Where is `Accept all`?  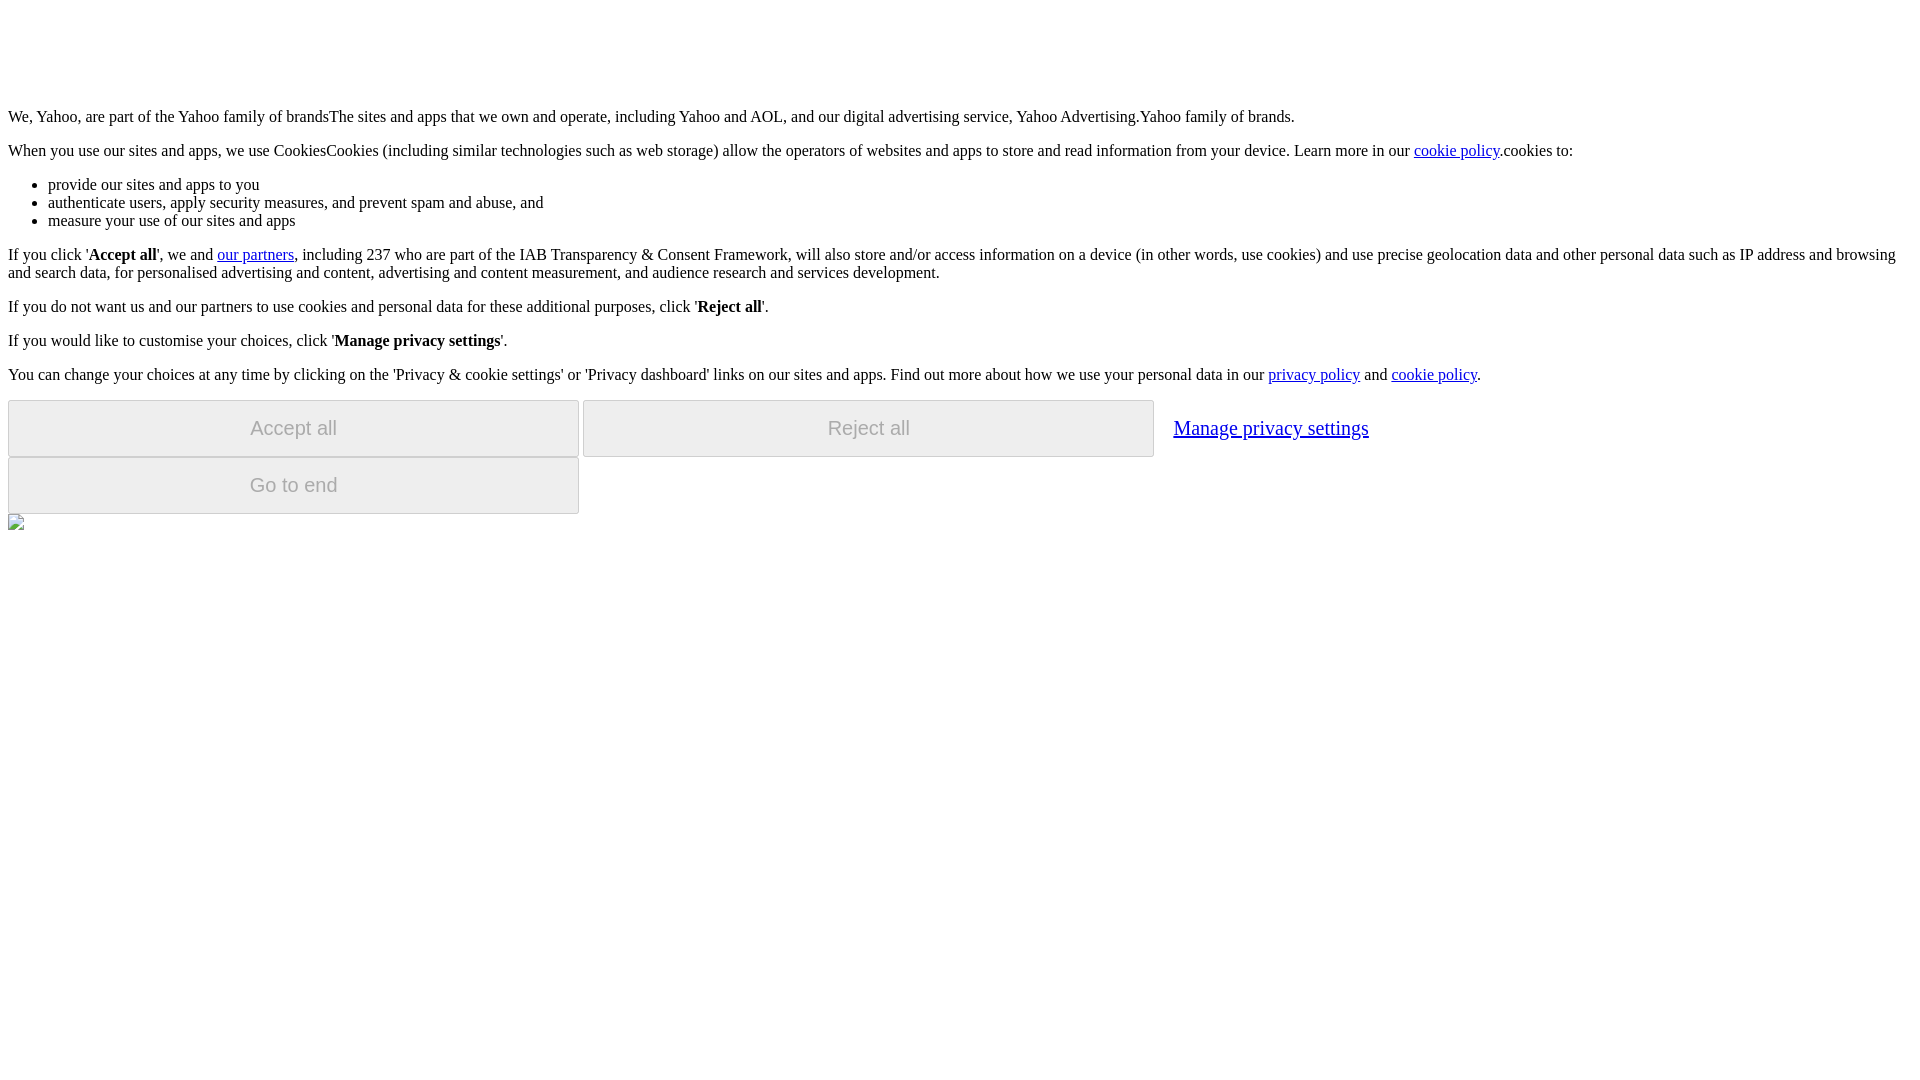
Accept all is located at coordinates (293, 428).